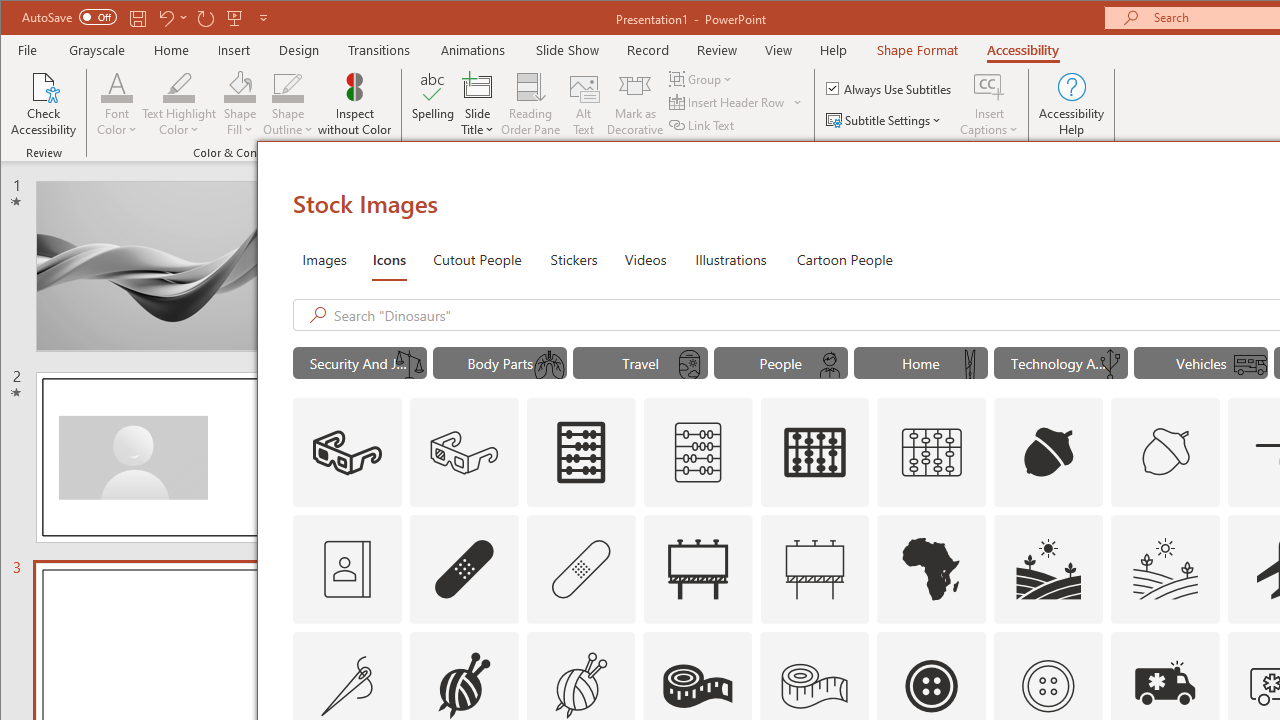 This screenshot has height=720, width=1280. I want to click on Insert Header Row, so click(736, 102).